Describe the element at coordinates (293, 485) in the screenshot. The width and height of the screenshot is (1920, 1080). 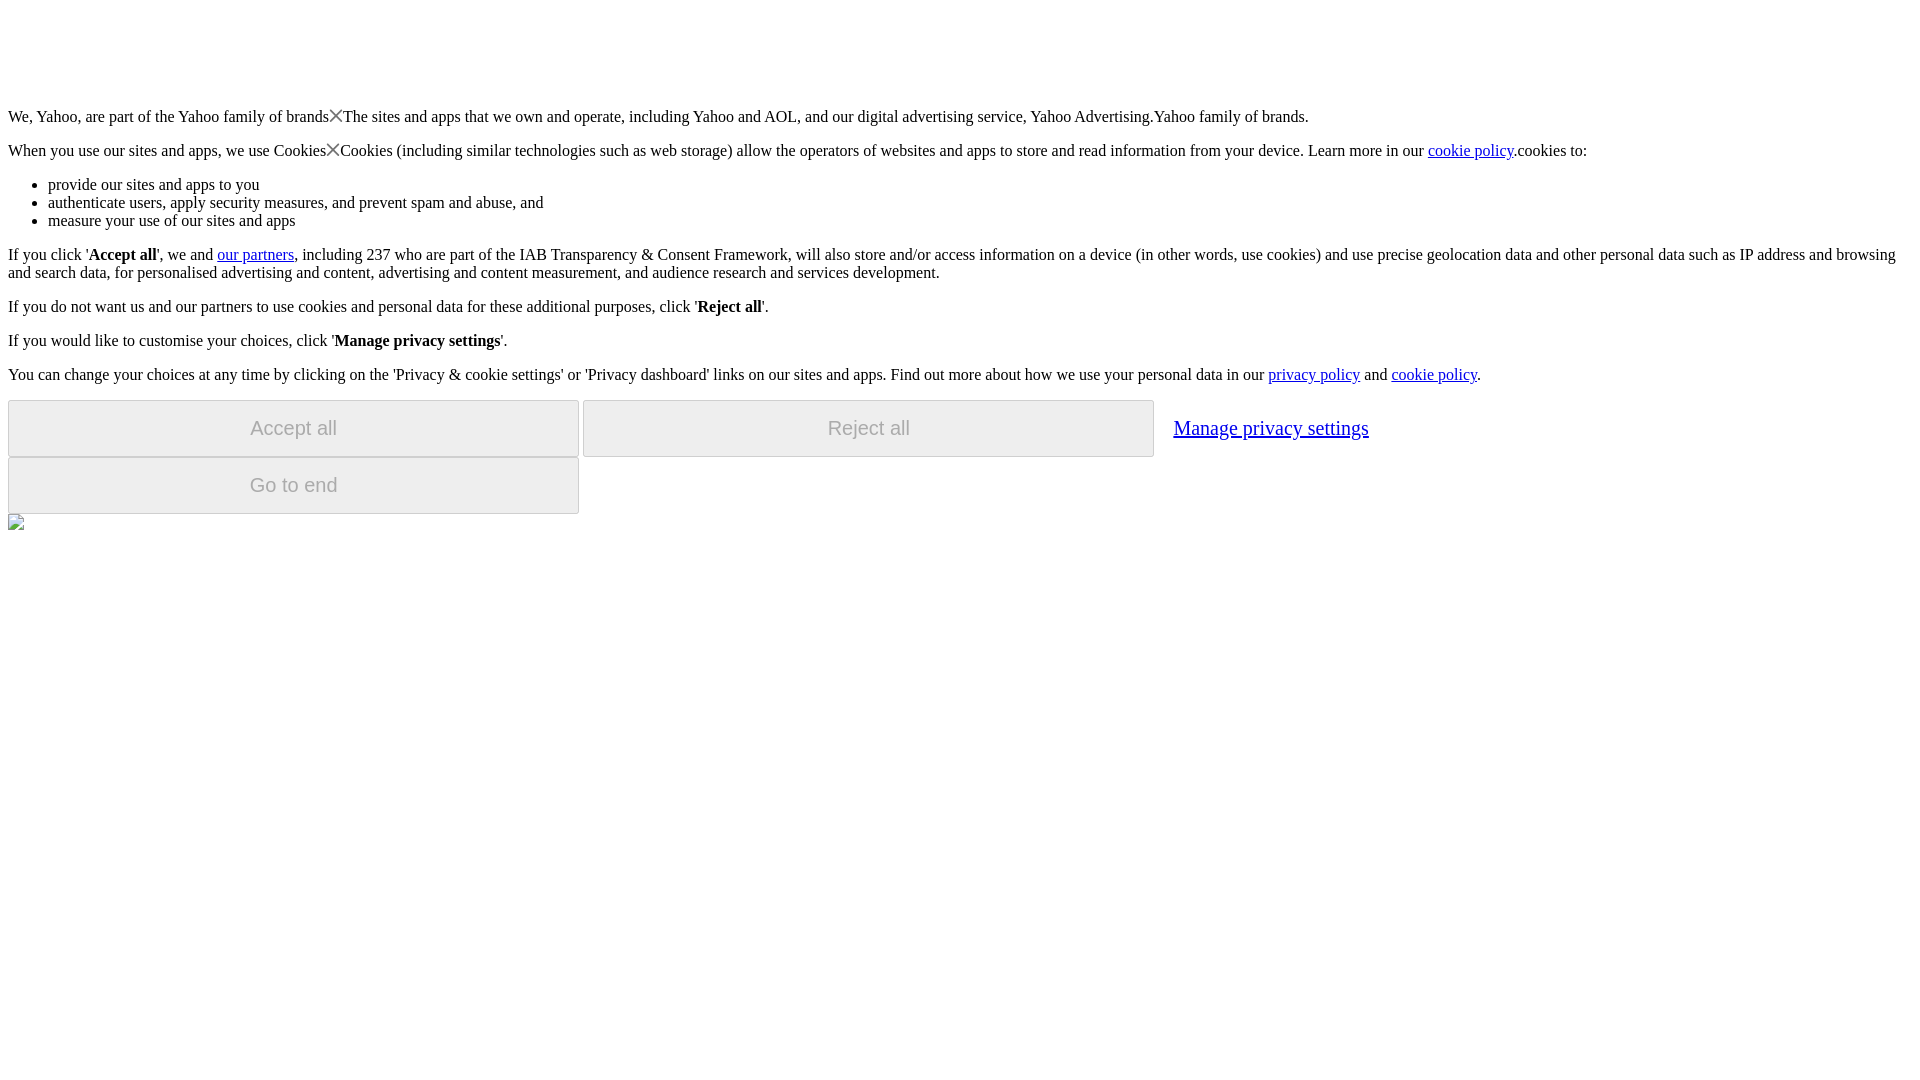
I see `Go to end` at that location.